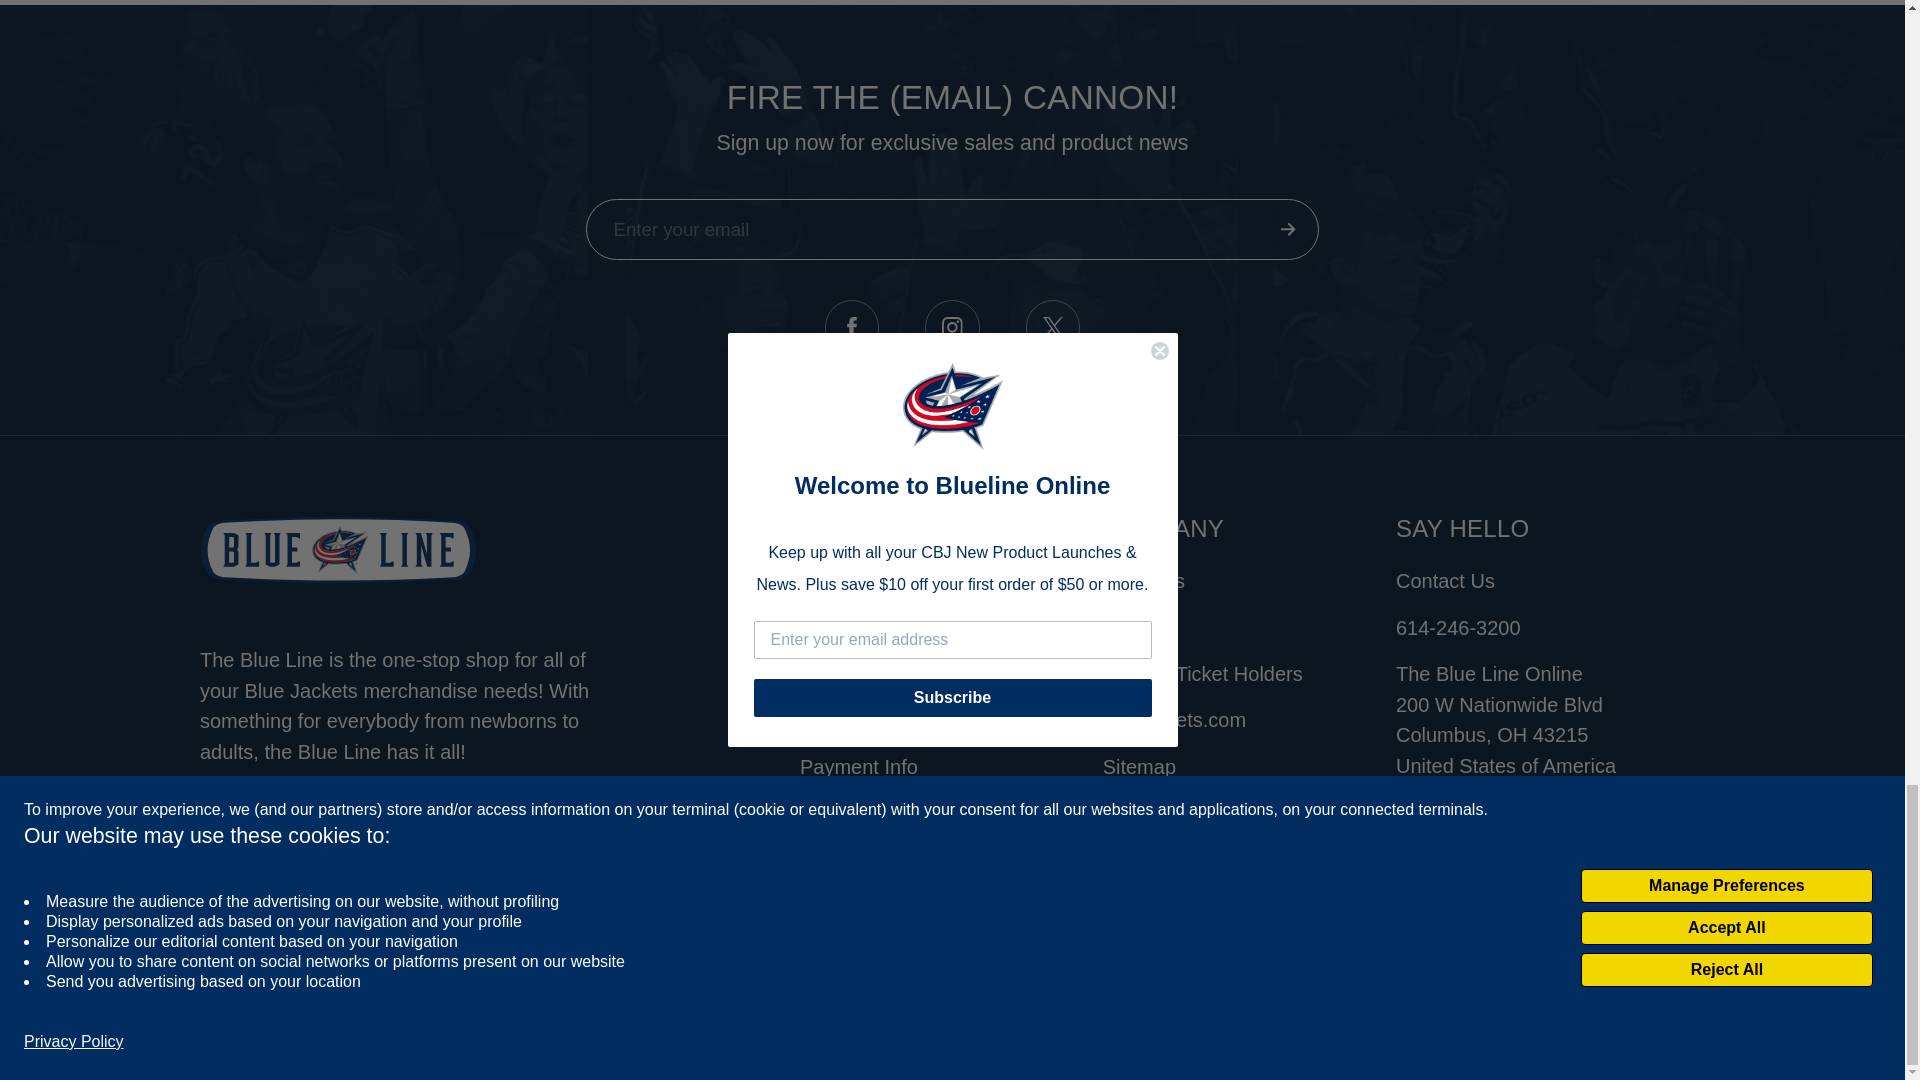  I want to click on Instagram, so click(952, 328).